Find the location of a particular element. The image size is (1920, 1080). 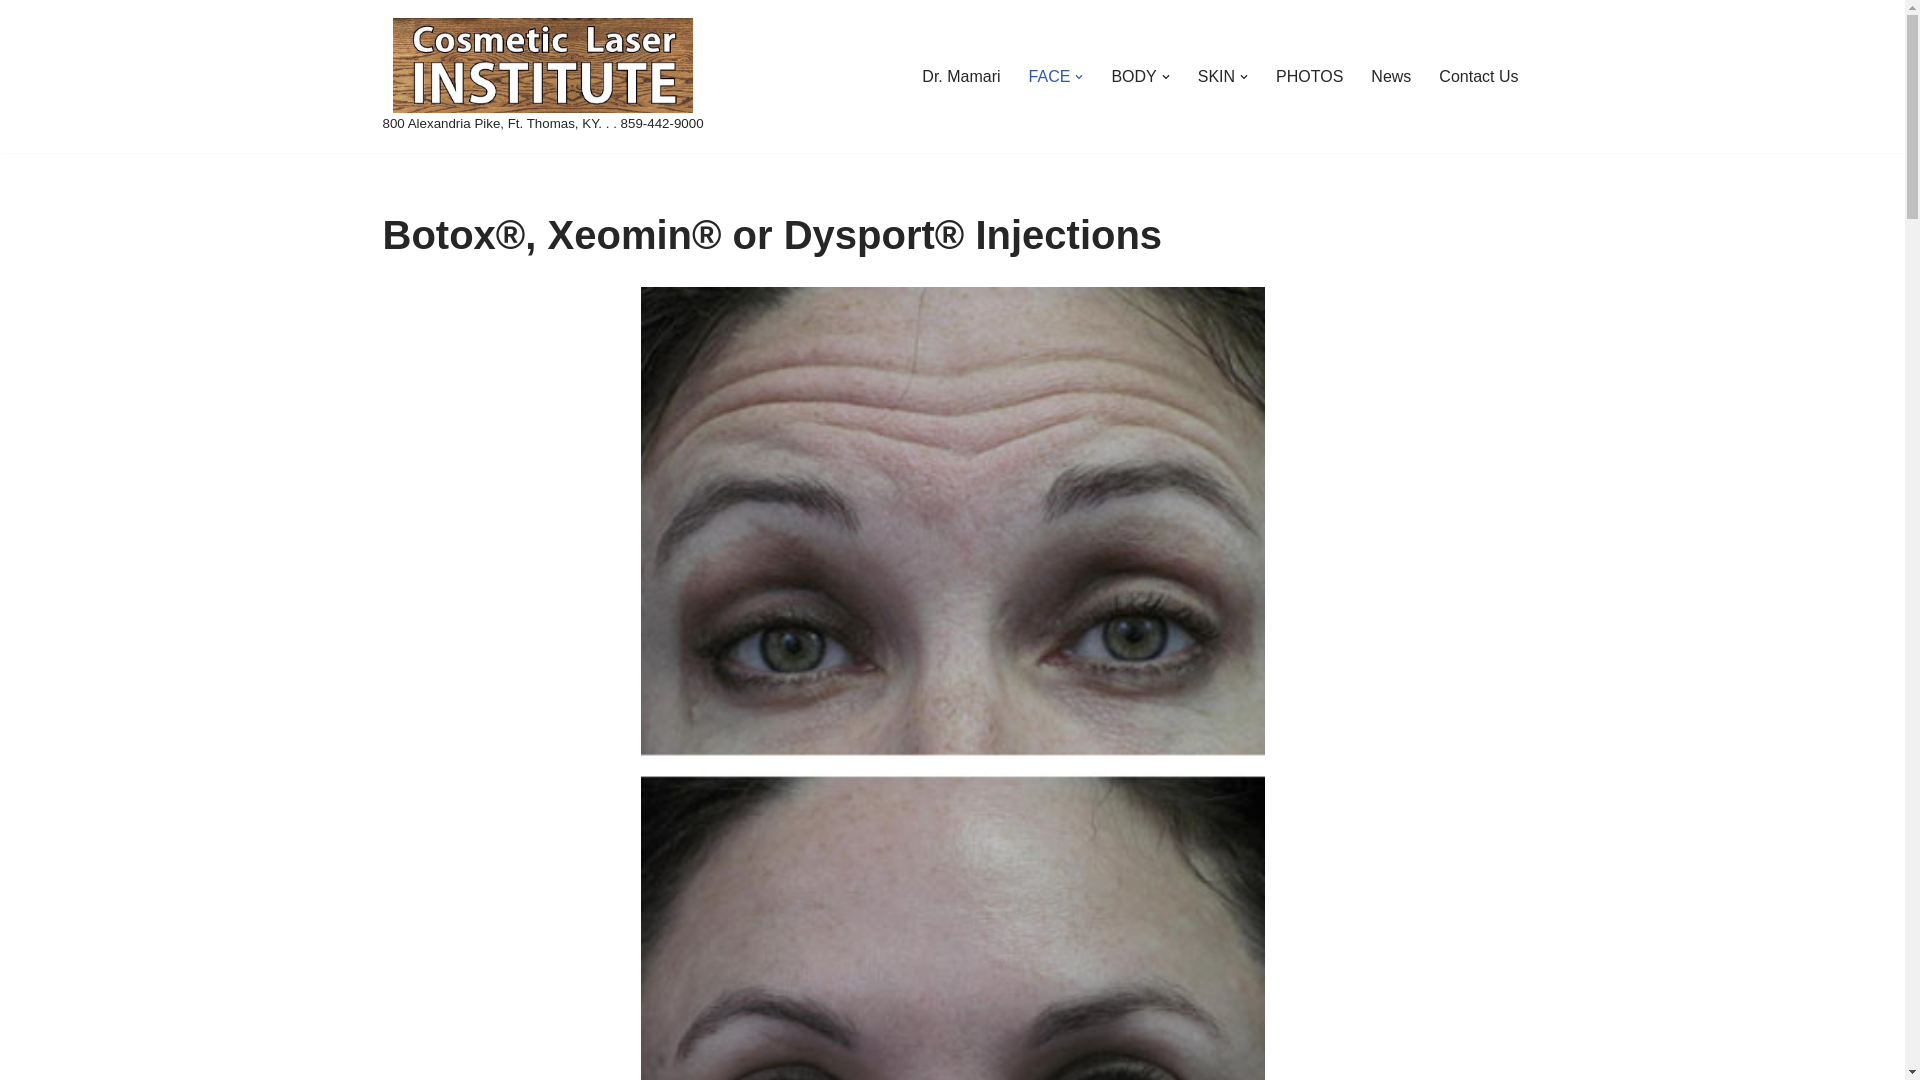

Skip to content is located at coordinates (15, 42).